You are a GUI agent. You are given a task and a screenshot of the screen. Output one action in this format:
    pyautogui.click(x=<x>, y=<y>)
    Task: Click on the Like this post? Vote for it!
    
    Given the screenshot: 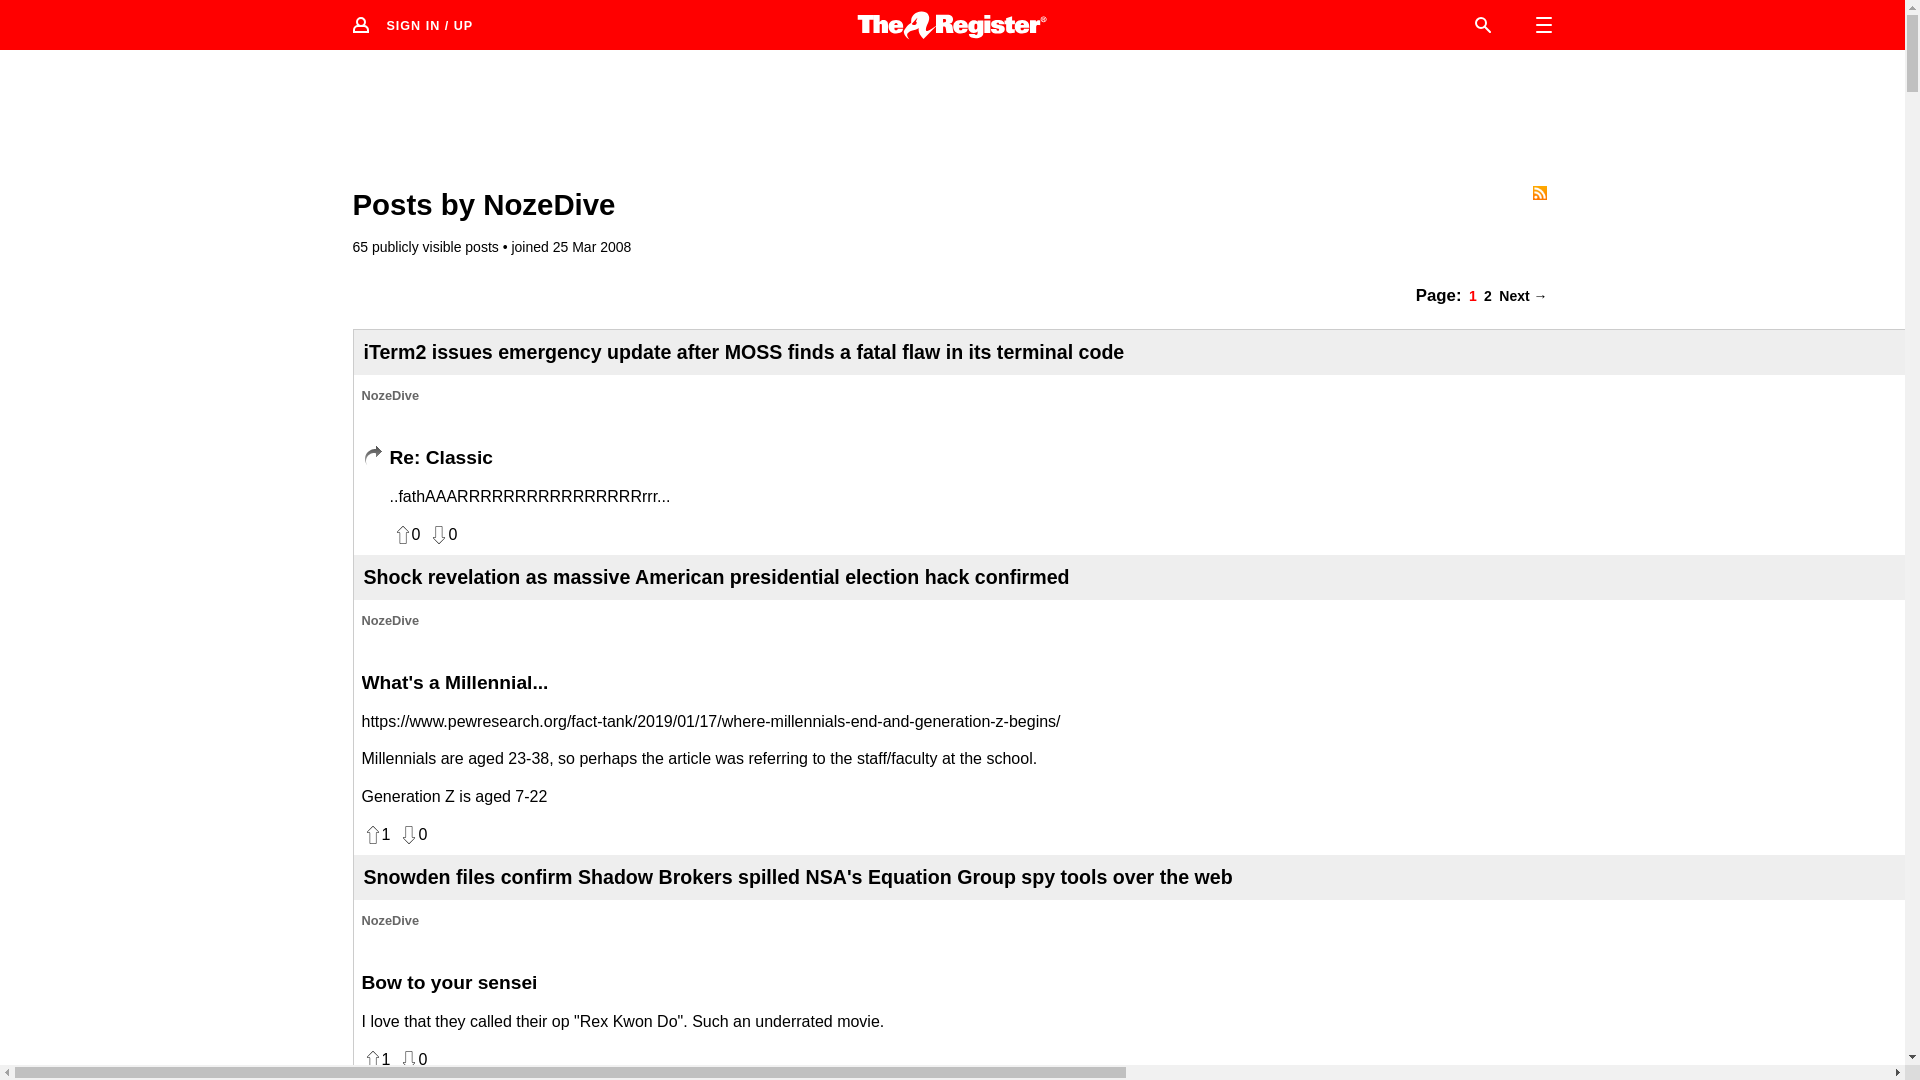 What is the action you would take?
    pyautogui.click(x=376, y=834)
    